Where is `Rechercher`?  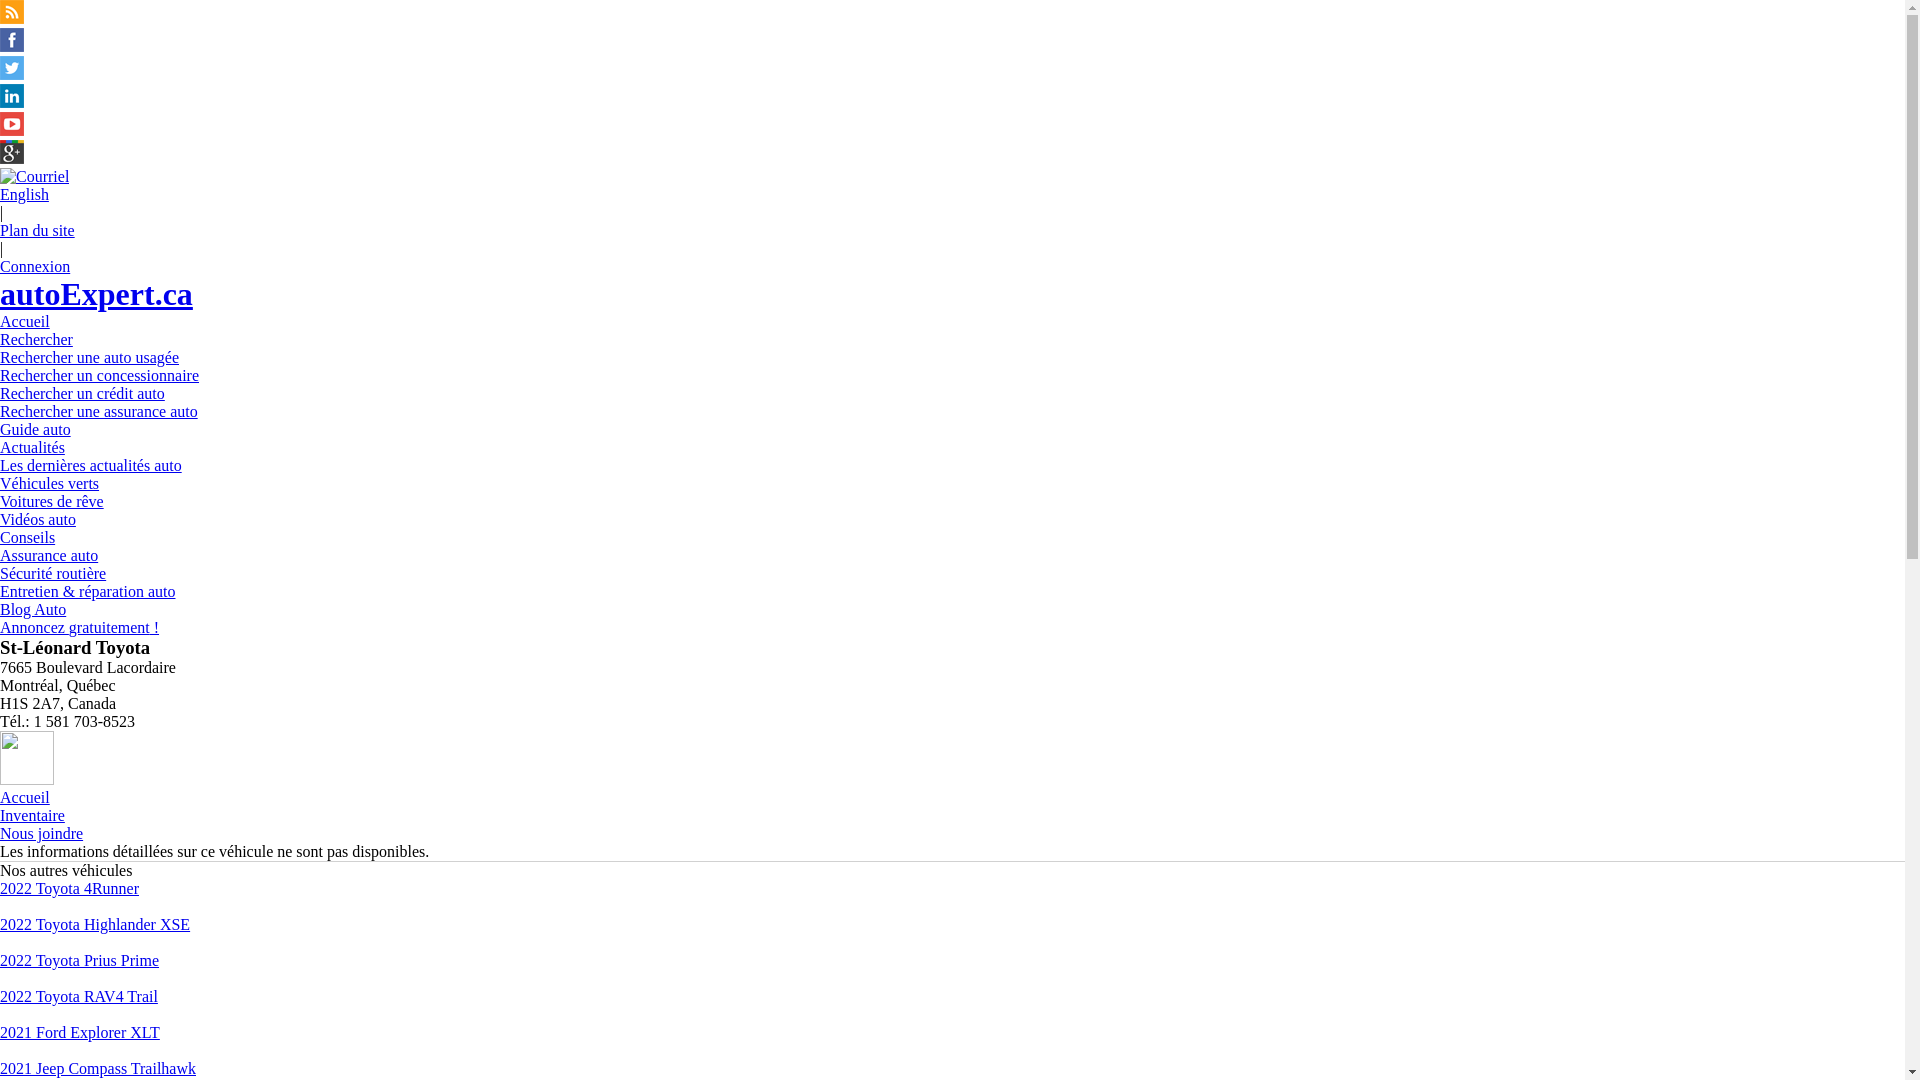 Rechercher is located at coordinates (36, 340).